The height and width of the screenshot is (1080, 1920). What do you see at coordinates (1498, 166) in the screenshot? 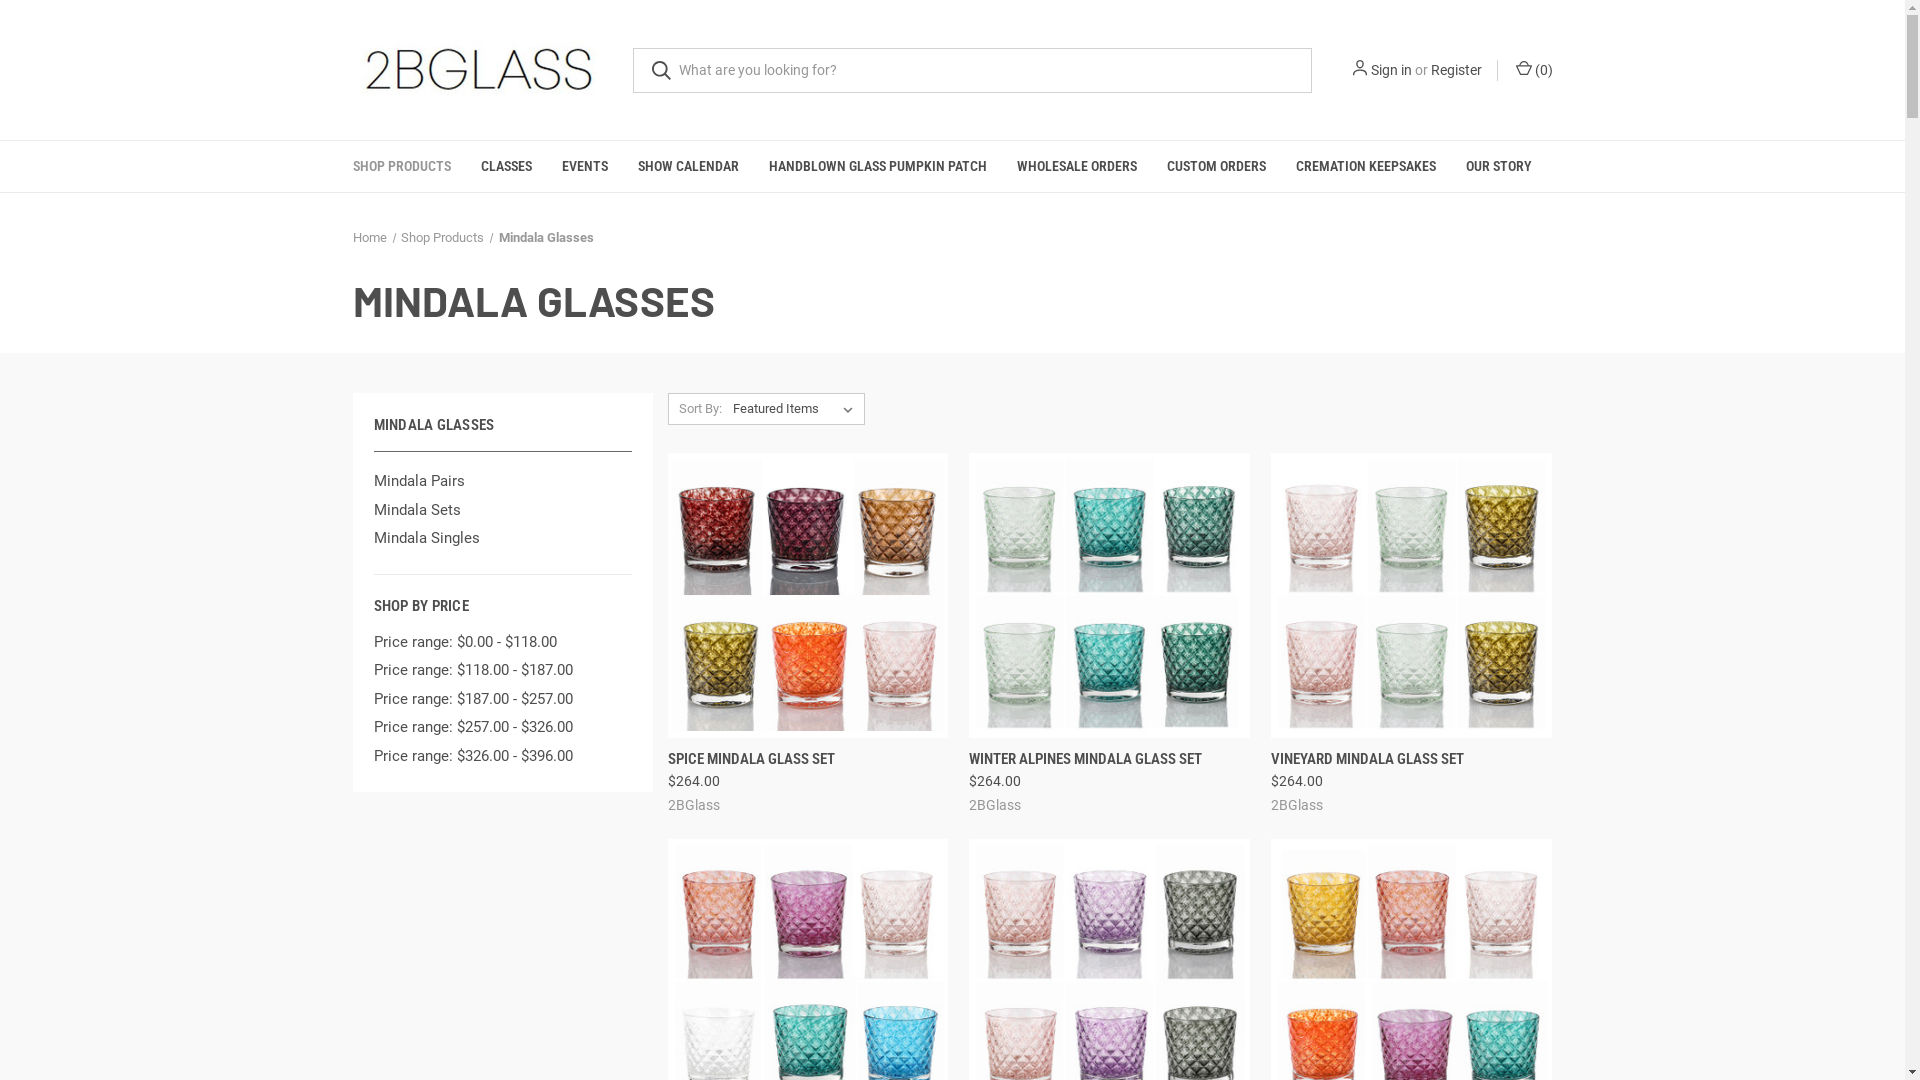
I see `OUR STORY` at bounding box center [1498, 166].